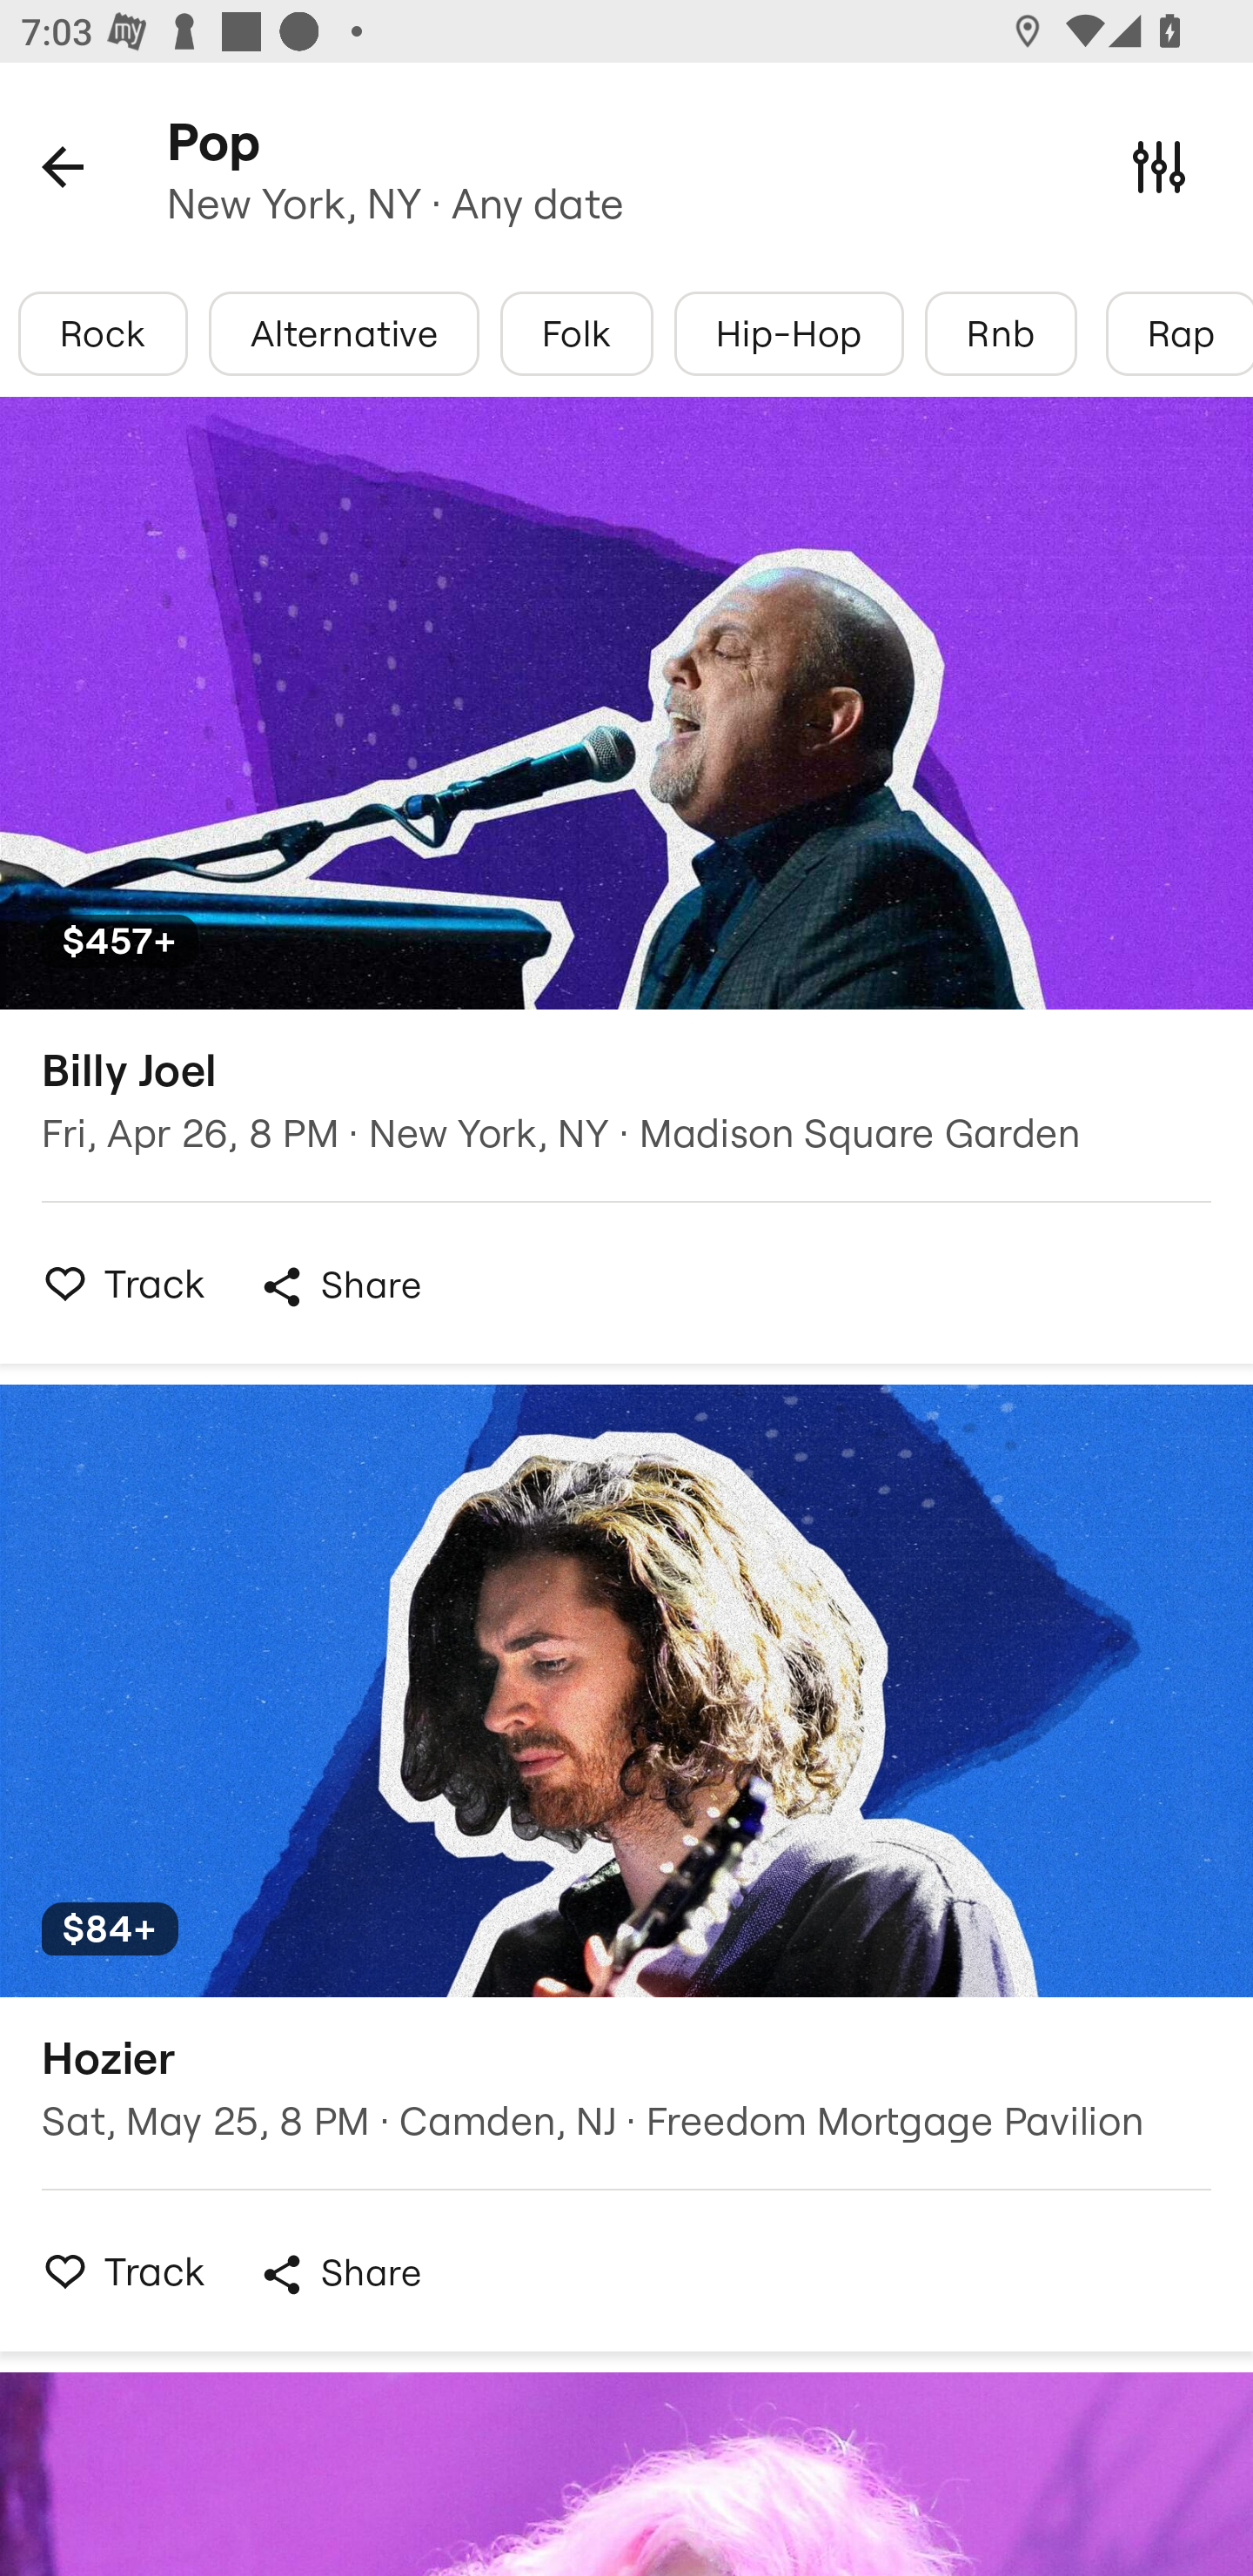 This screenshot has width=1253, height=2576. What do you see at coordinates (63, 165) in the screenshot?
I see `Back` at bounding box center [63, 165].